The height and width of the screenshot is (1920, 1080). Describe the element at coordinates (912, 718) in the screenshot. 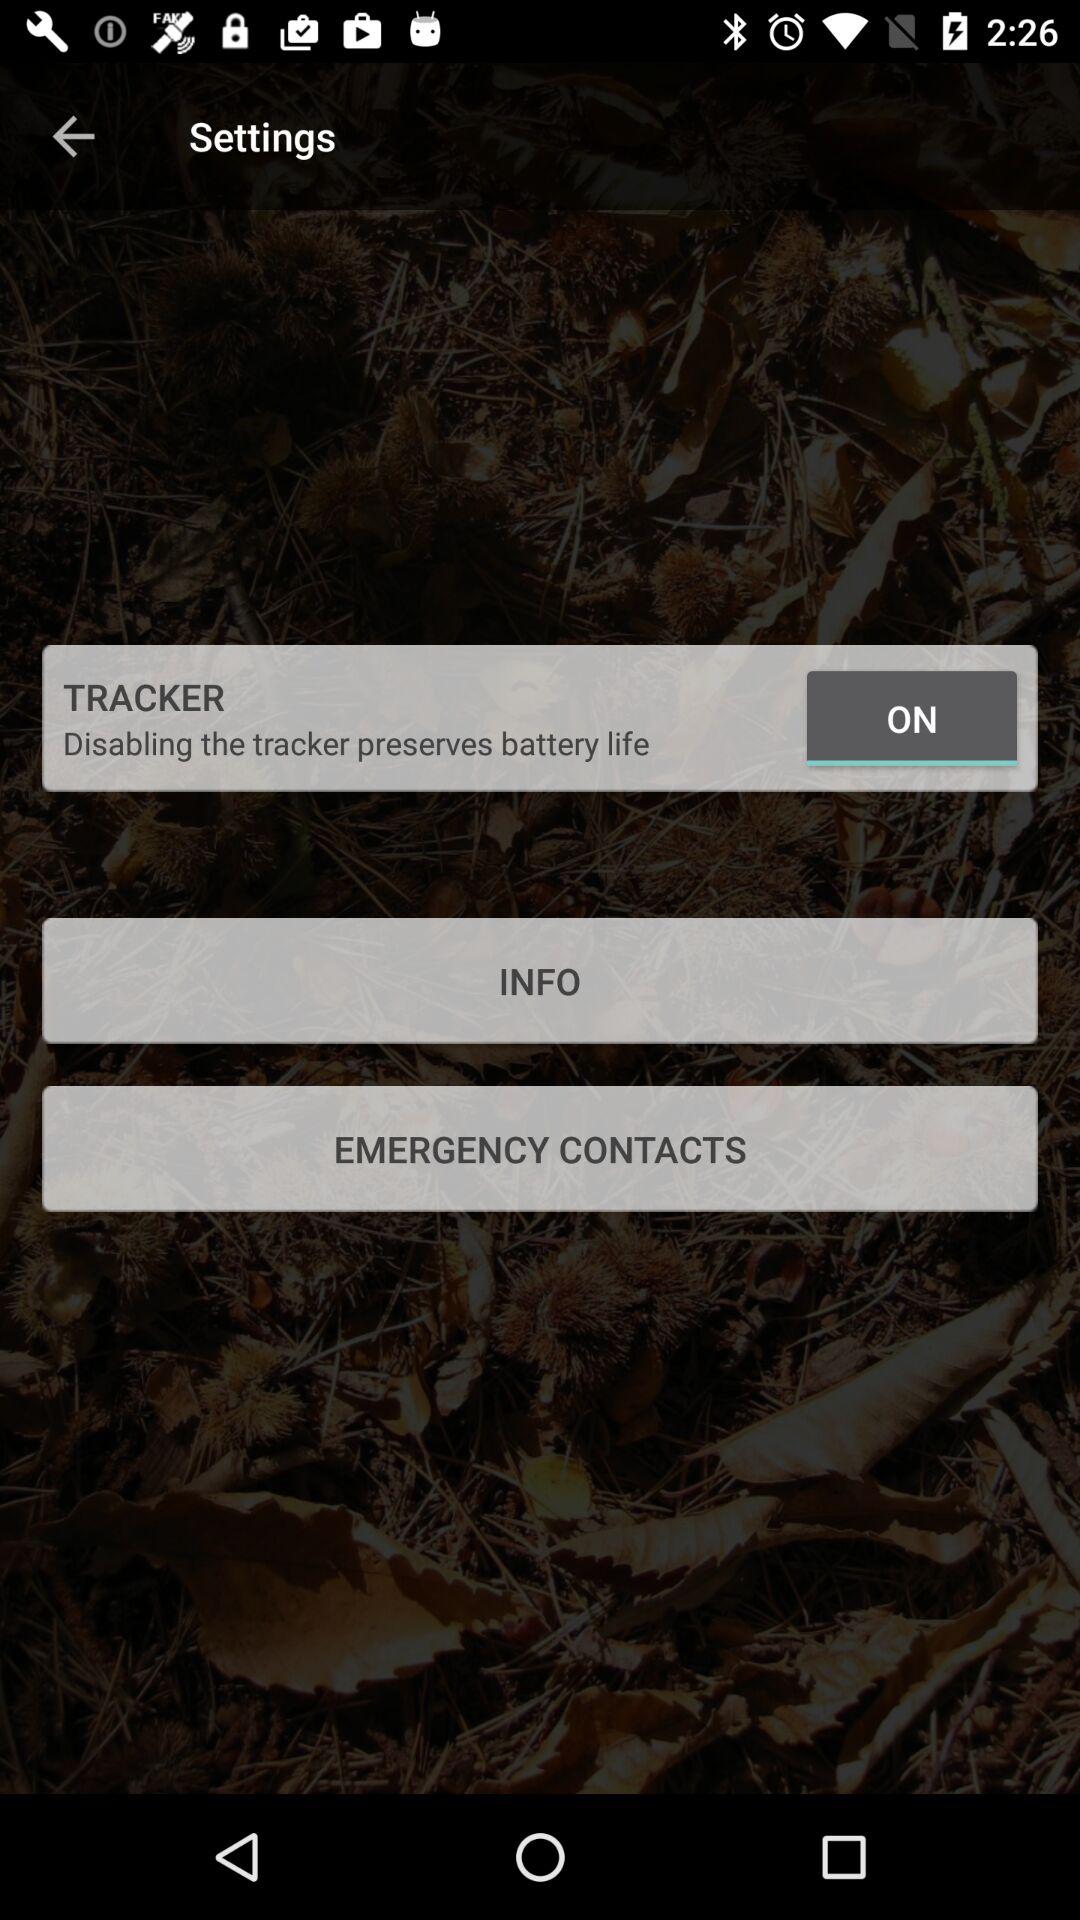

I see `turn on item on the right` at that location.